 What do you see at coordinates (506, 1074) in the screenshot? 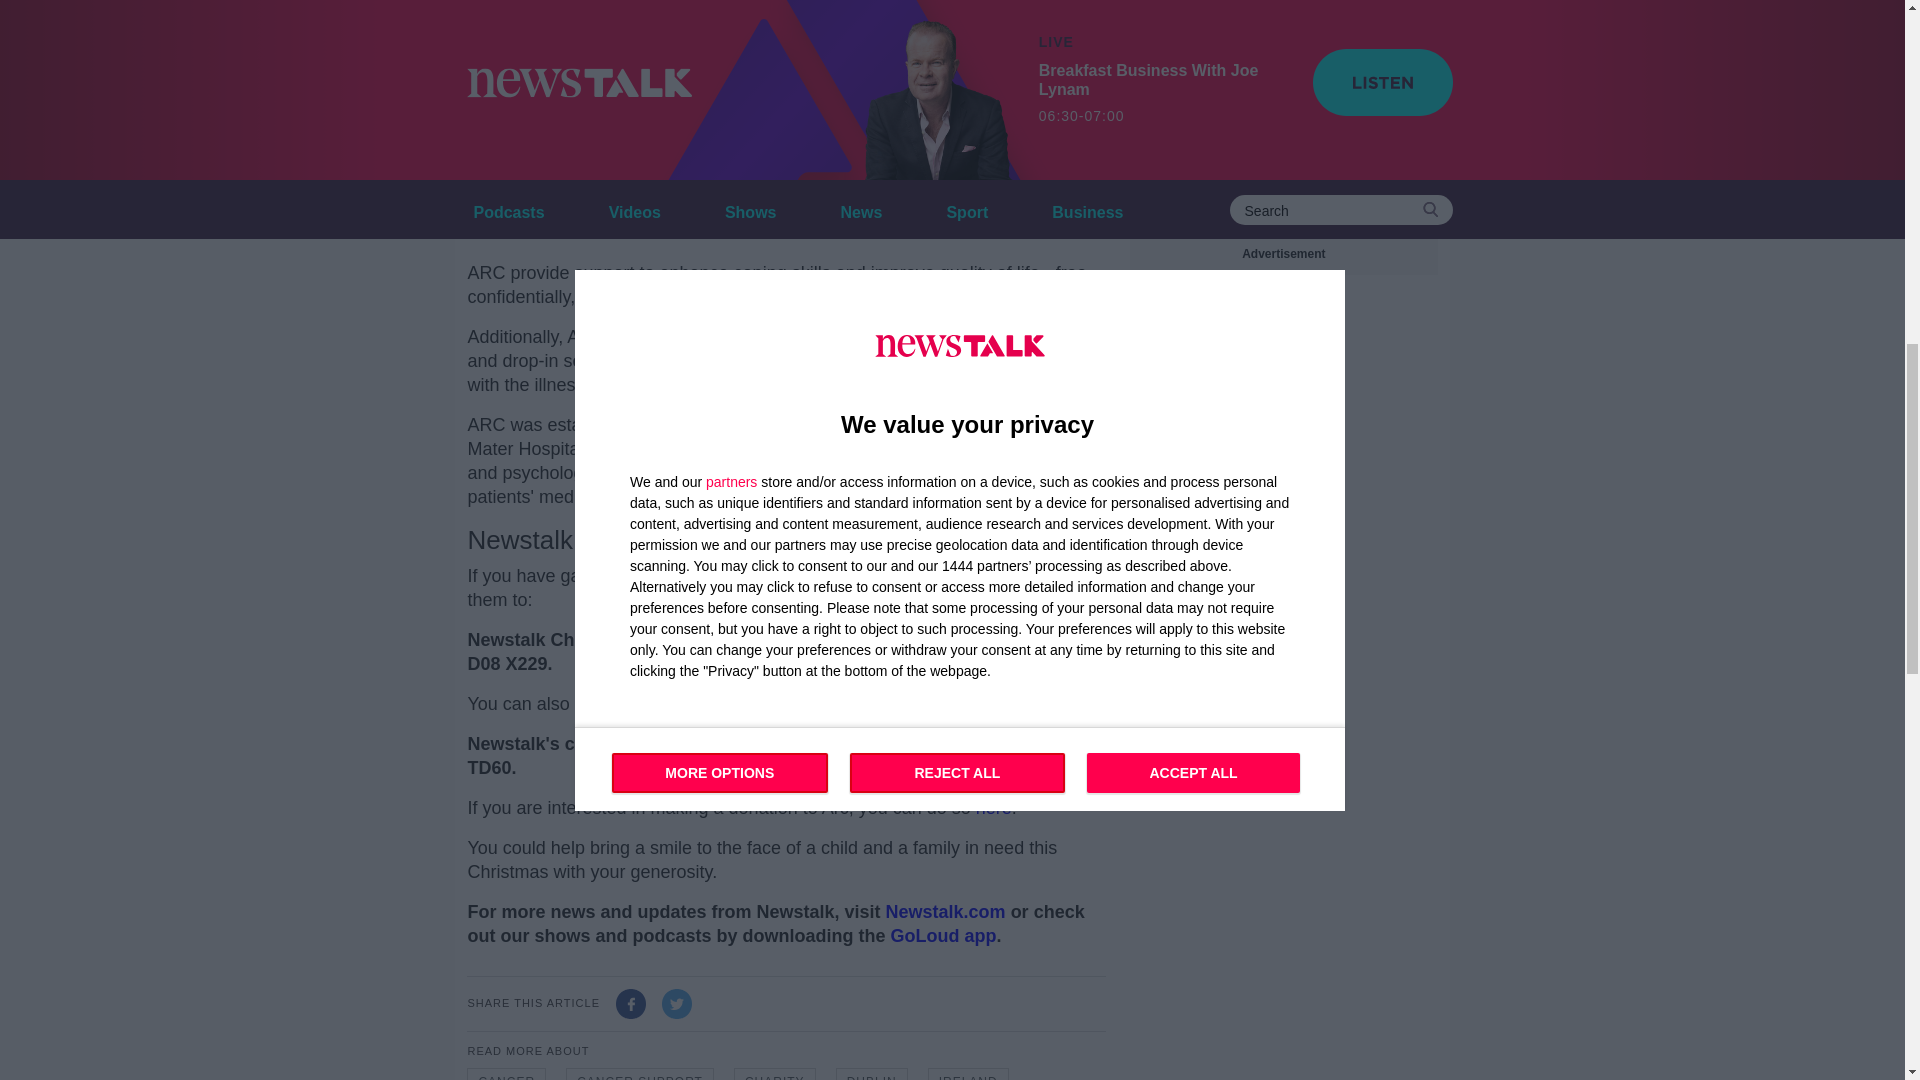
I see `CANCER` at bounding box center [506, 1074].